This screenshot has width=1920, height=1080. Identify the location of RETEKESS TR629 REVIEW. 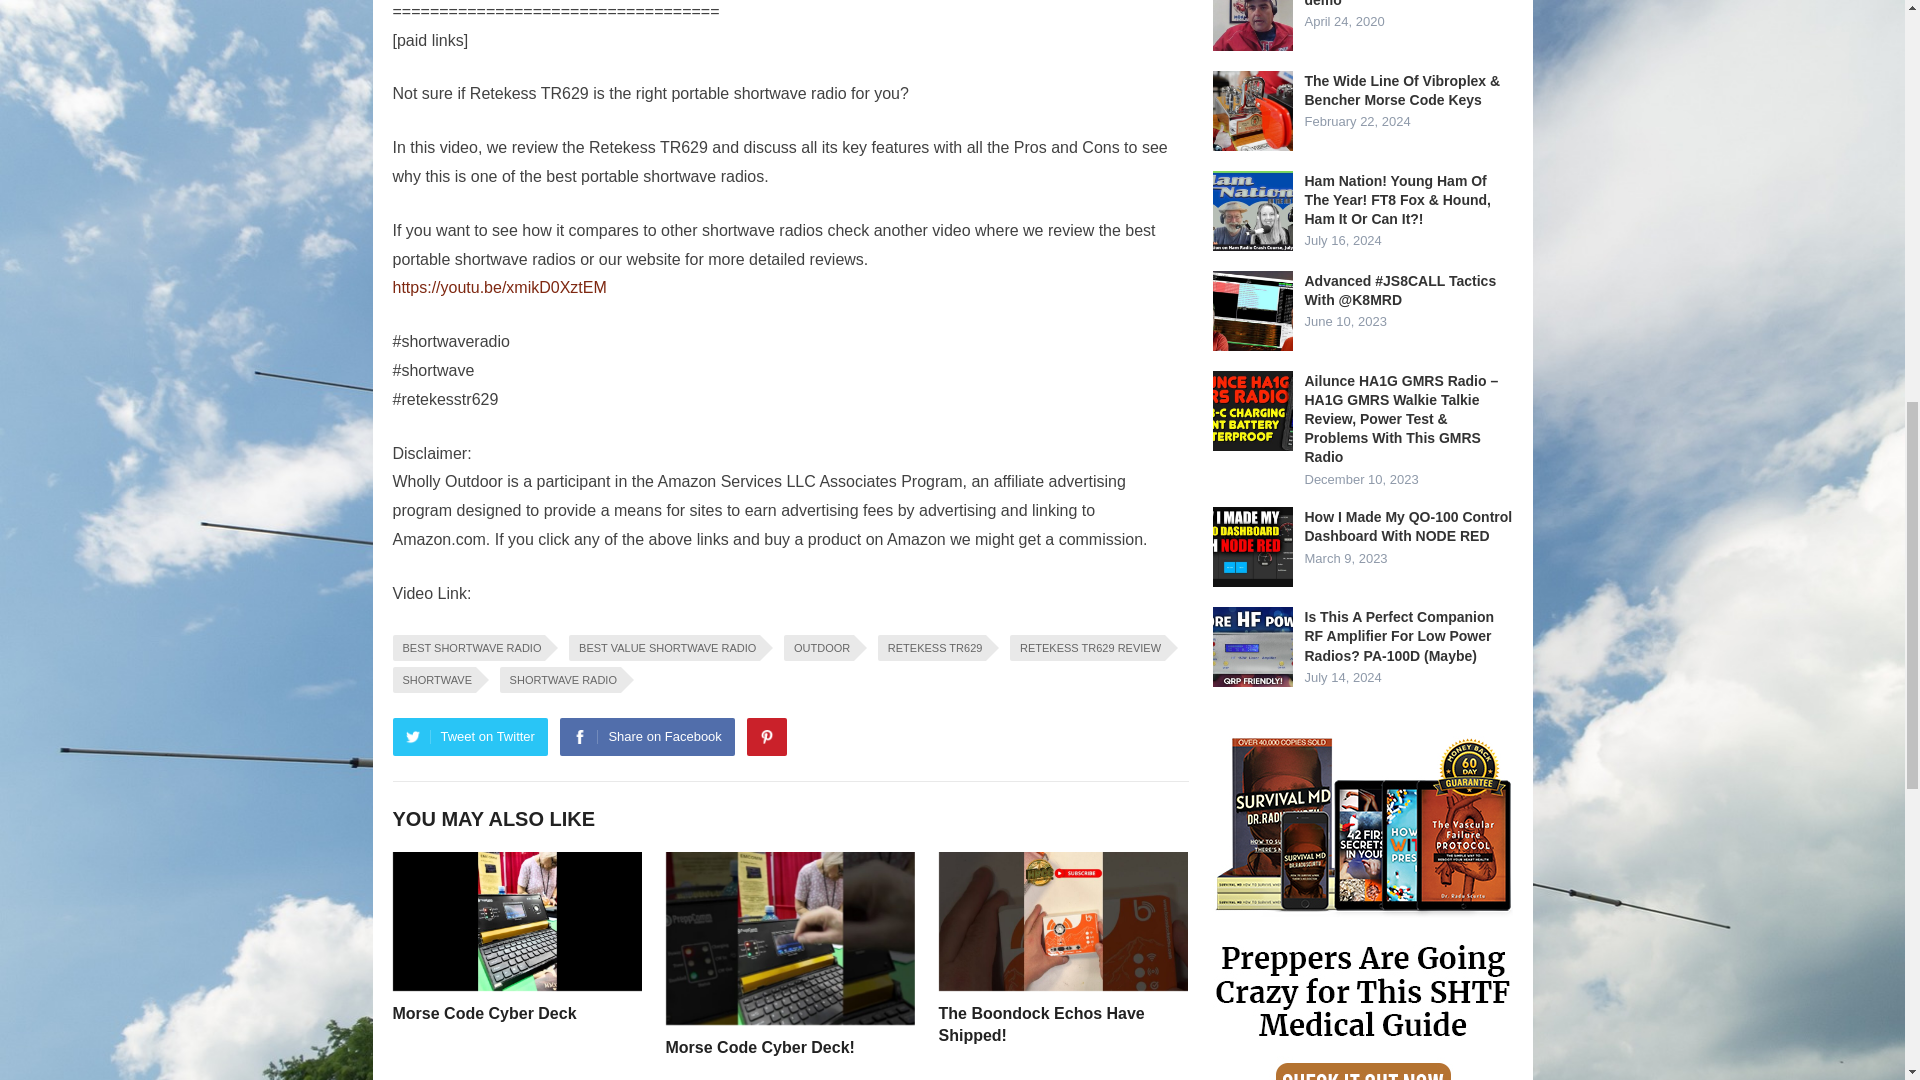
(1087, 648).